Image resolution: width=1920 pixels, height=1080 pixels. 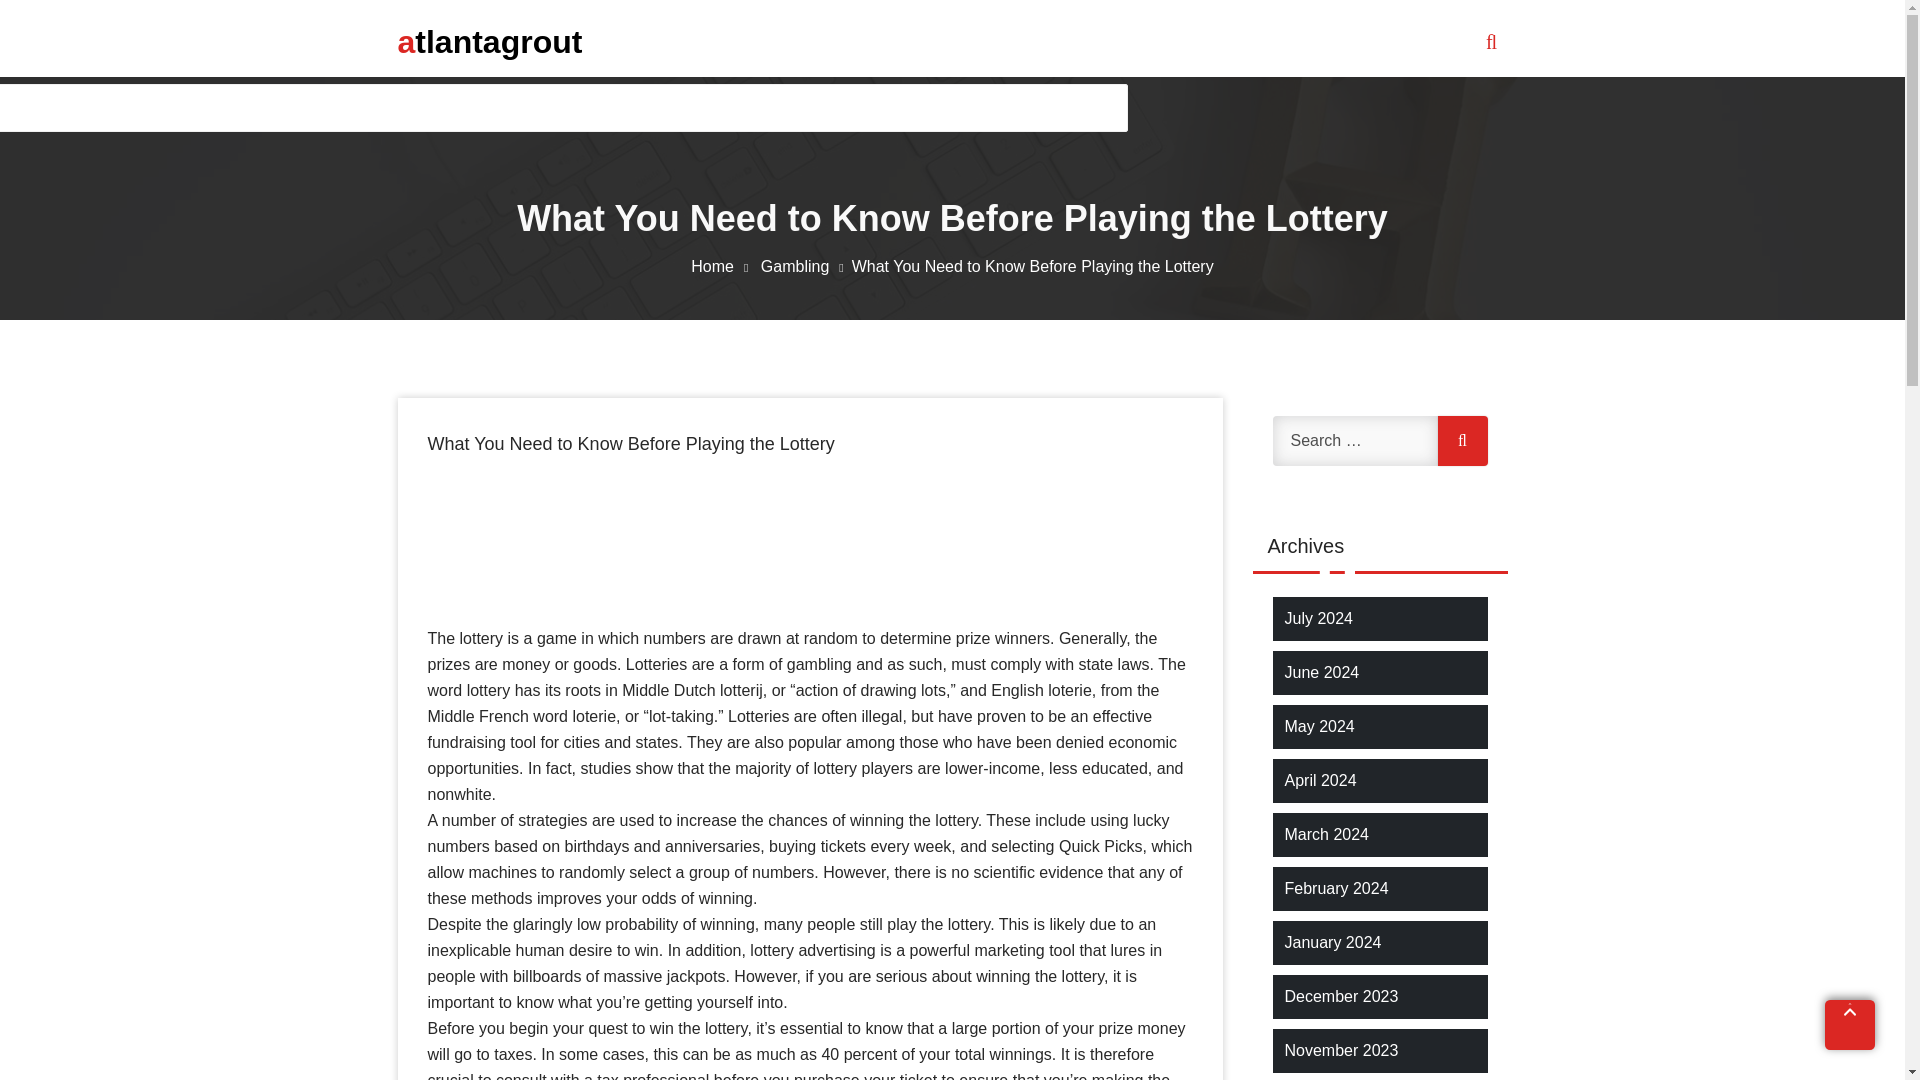 I want to click on May 2024, so click(x=1318, y=726).